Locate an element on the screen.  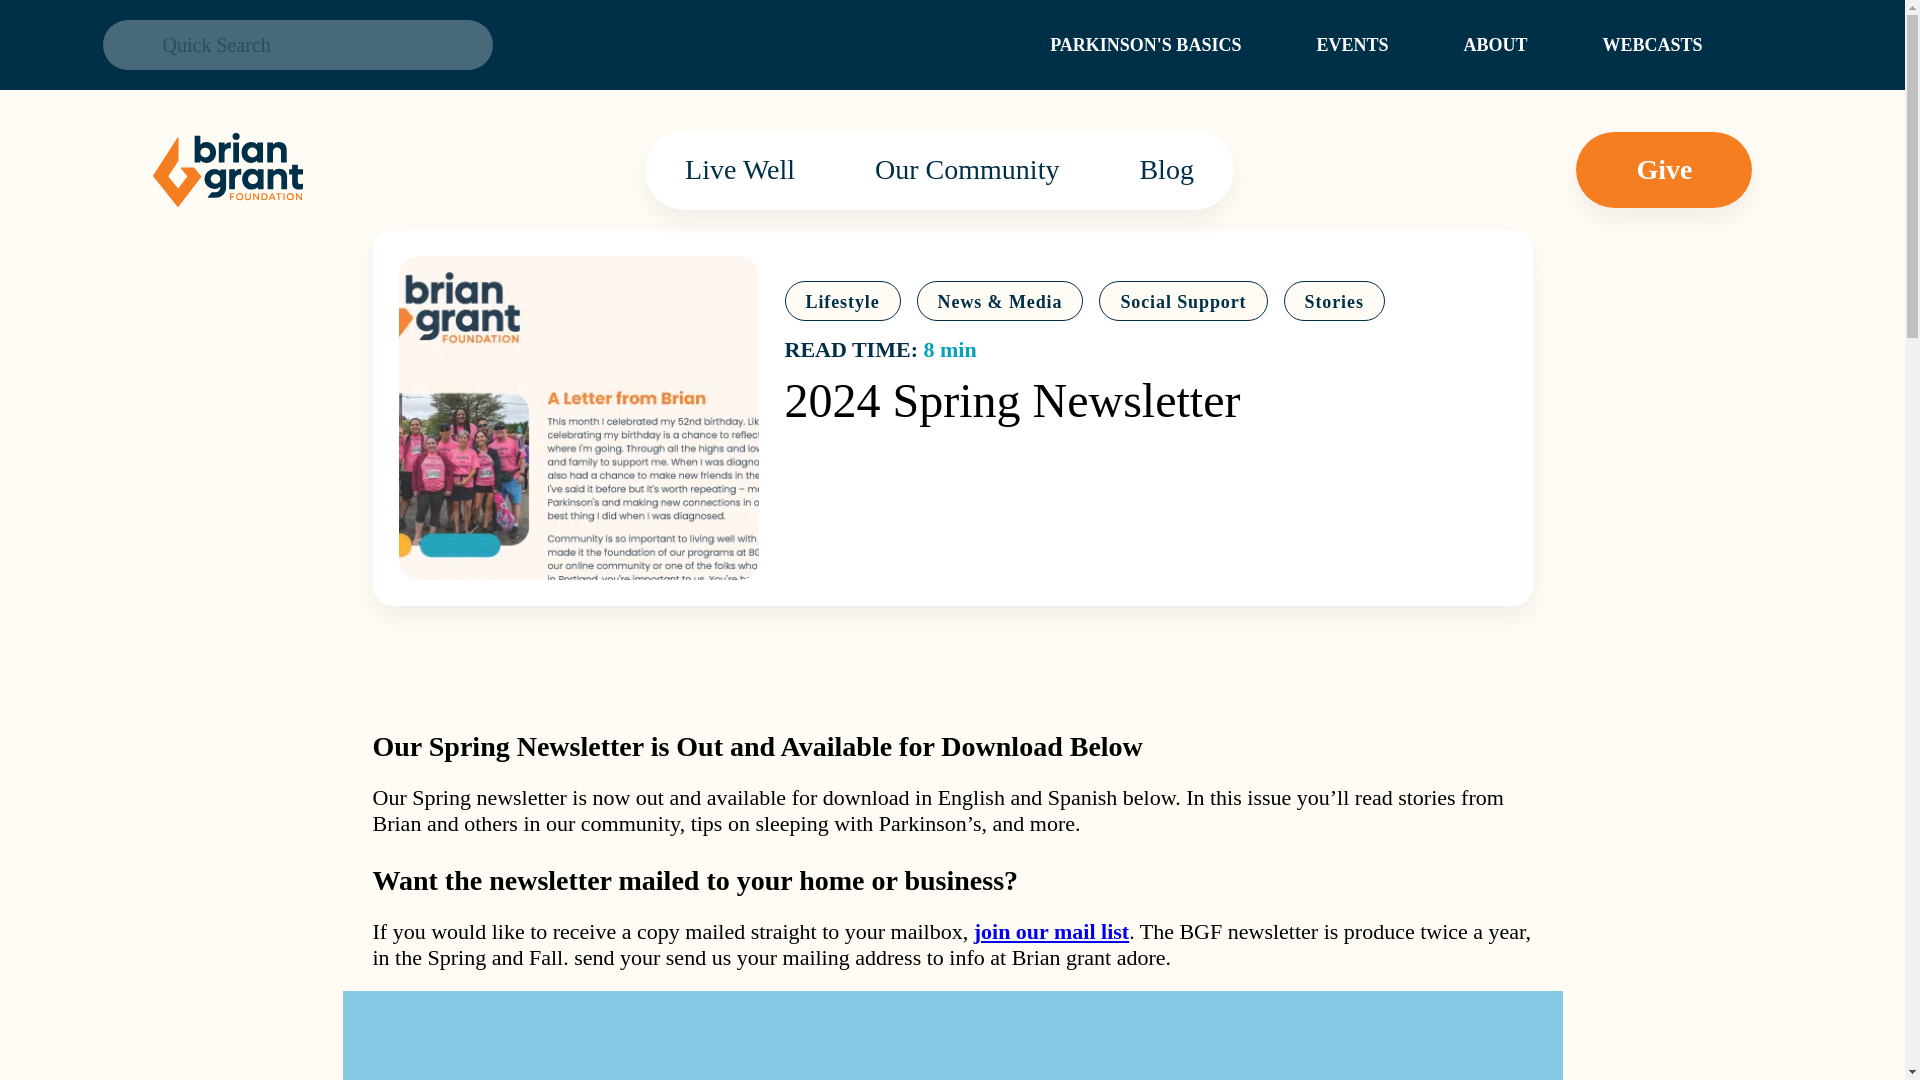
Give is located at coordinates (1664, 170).